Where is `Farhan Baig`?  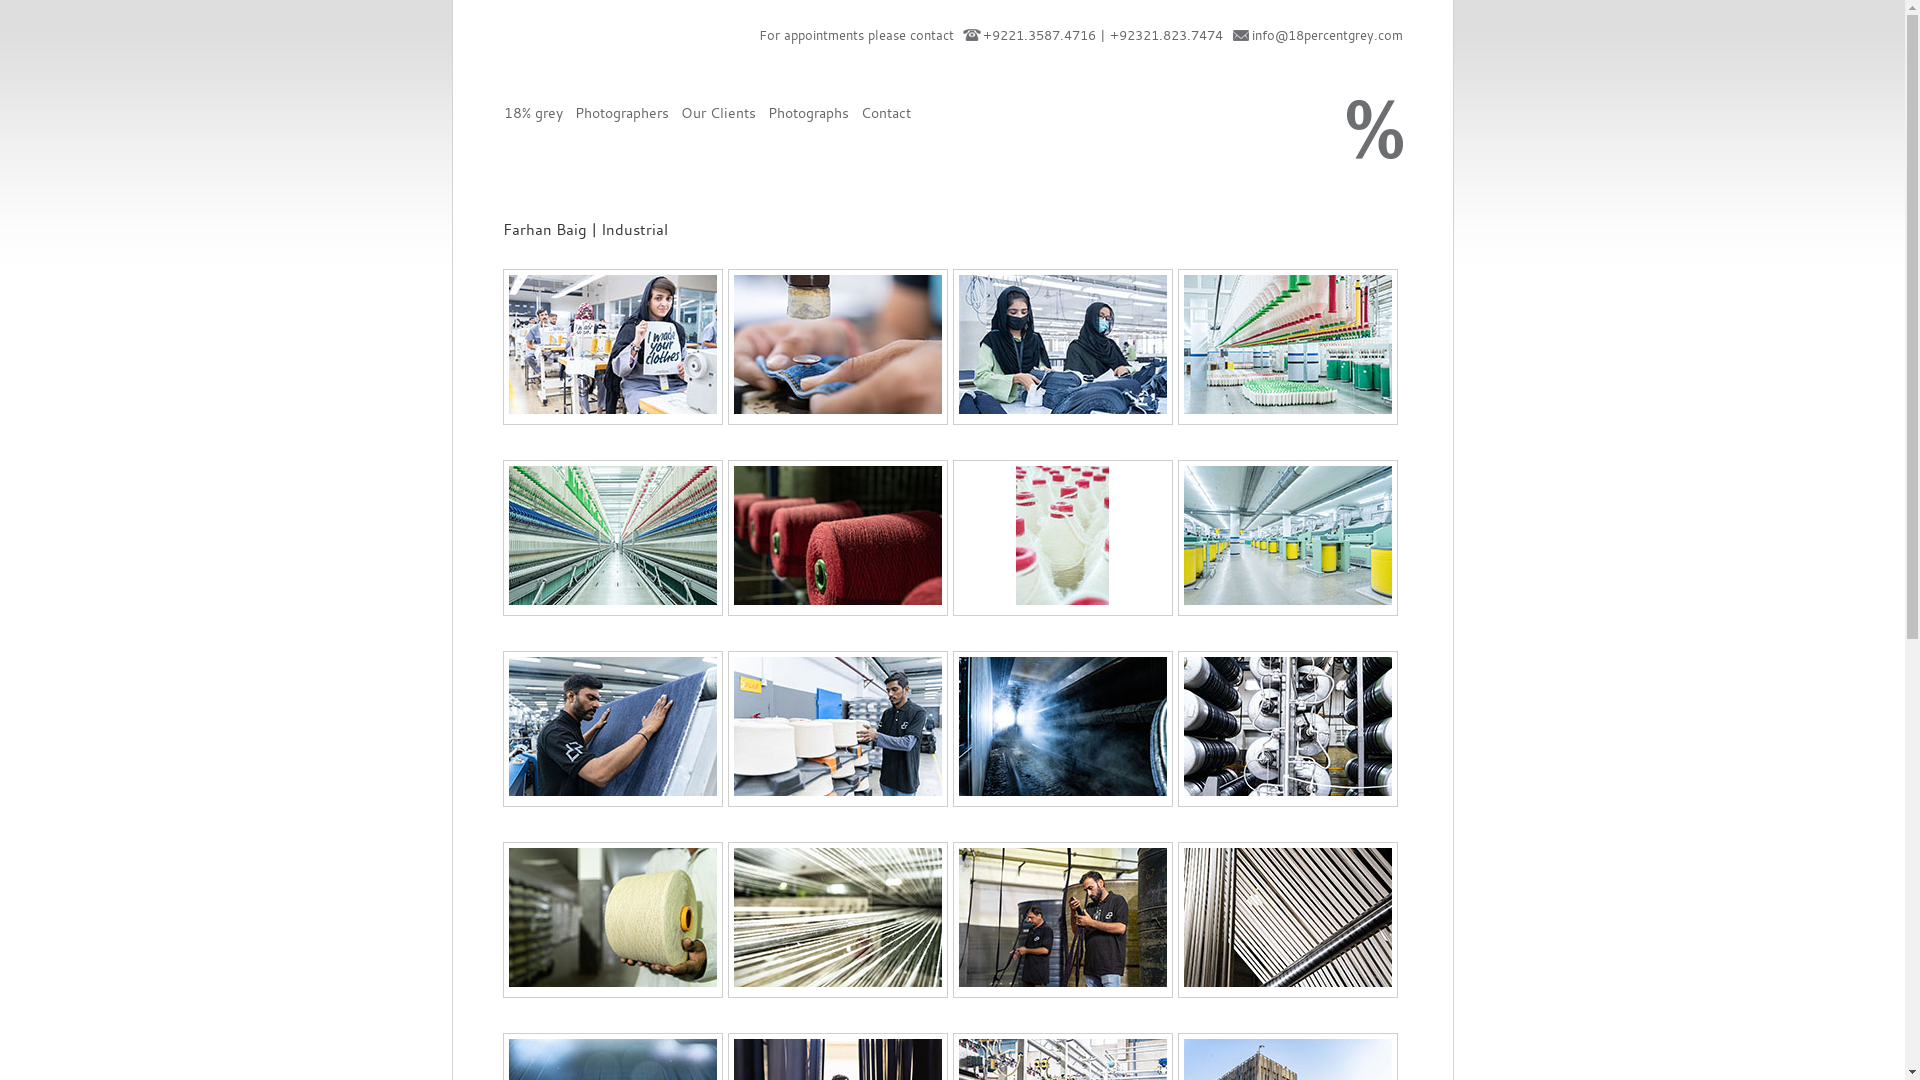
Farhan Baig is located at coordinates (1288, 536).